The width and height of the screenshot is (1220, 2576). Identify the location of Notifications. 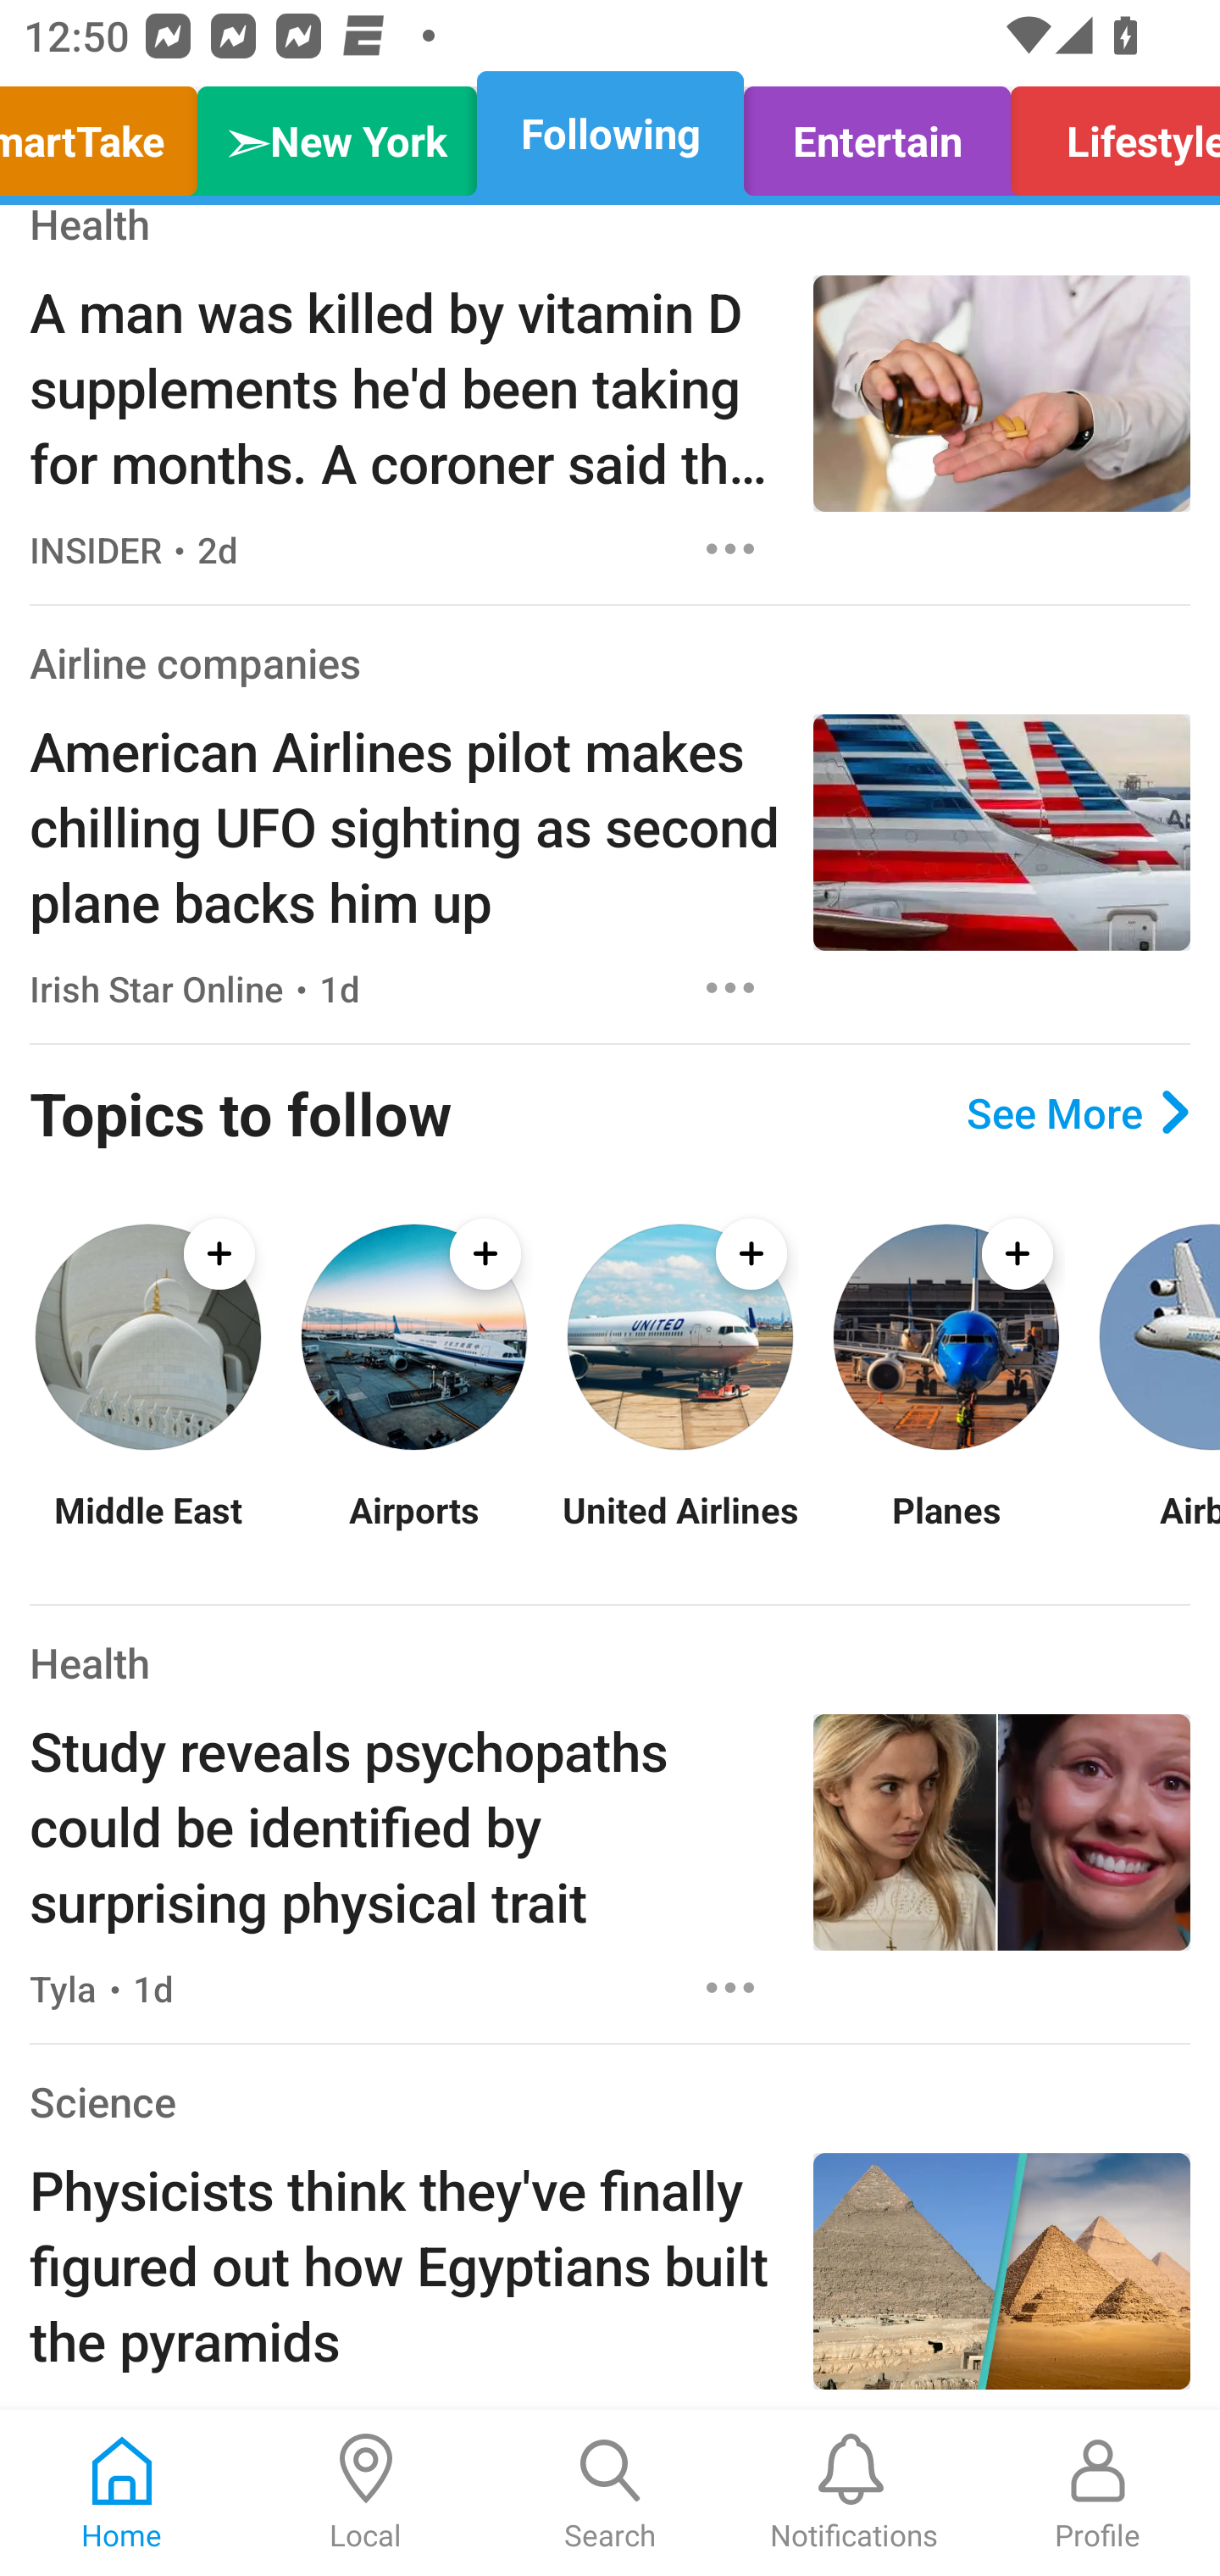
(854, 2493).